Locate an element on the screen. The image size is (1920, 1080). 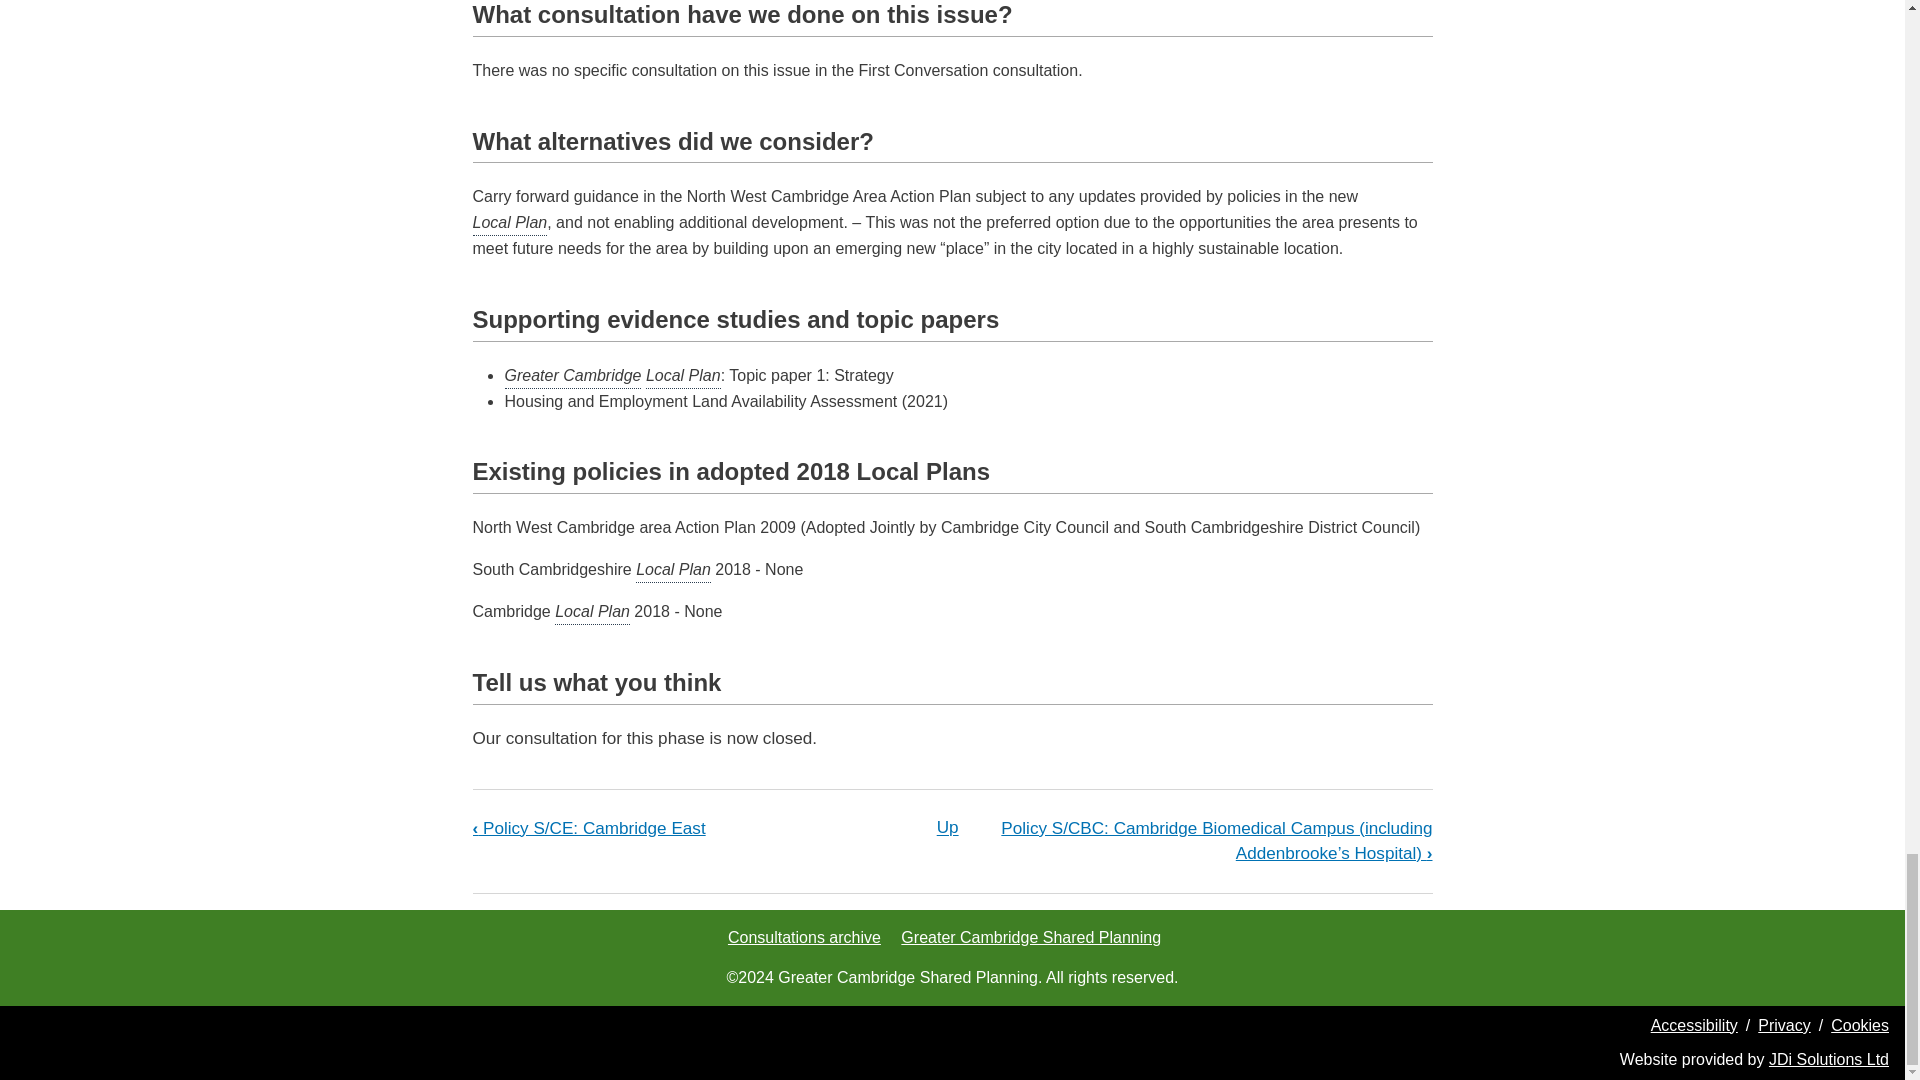
Go to previous page is located at coordinates (588, 828).